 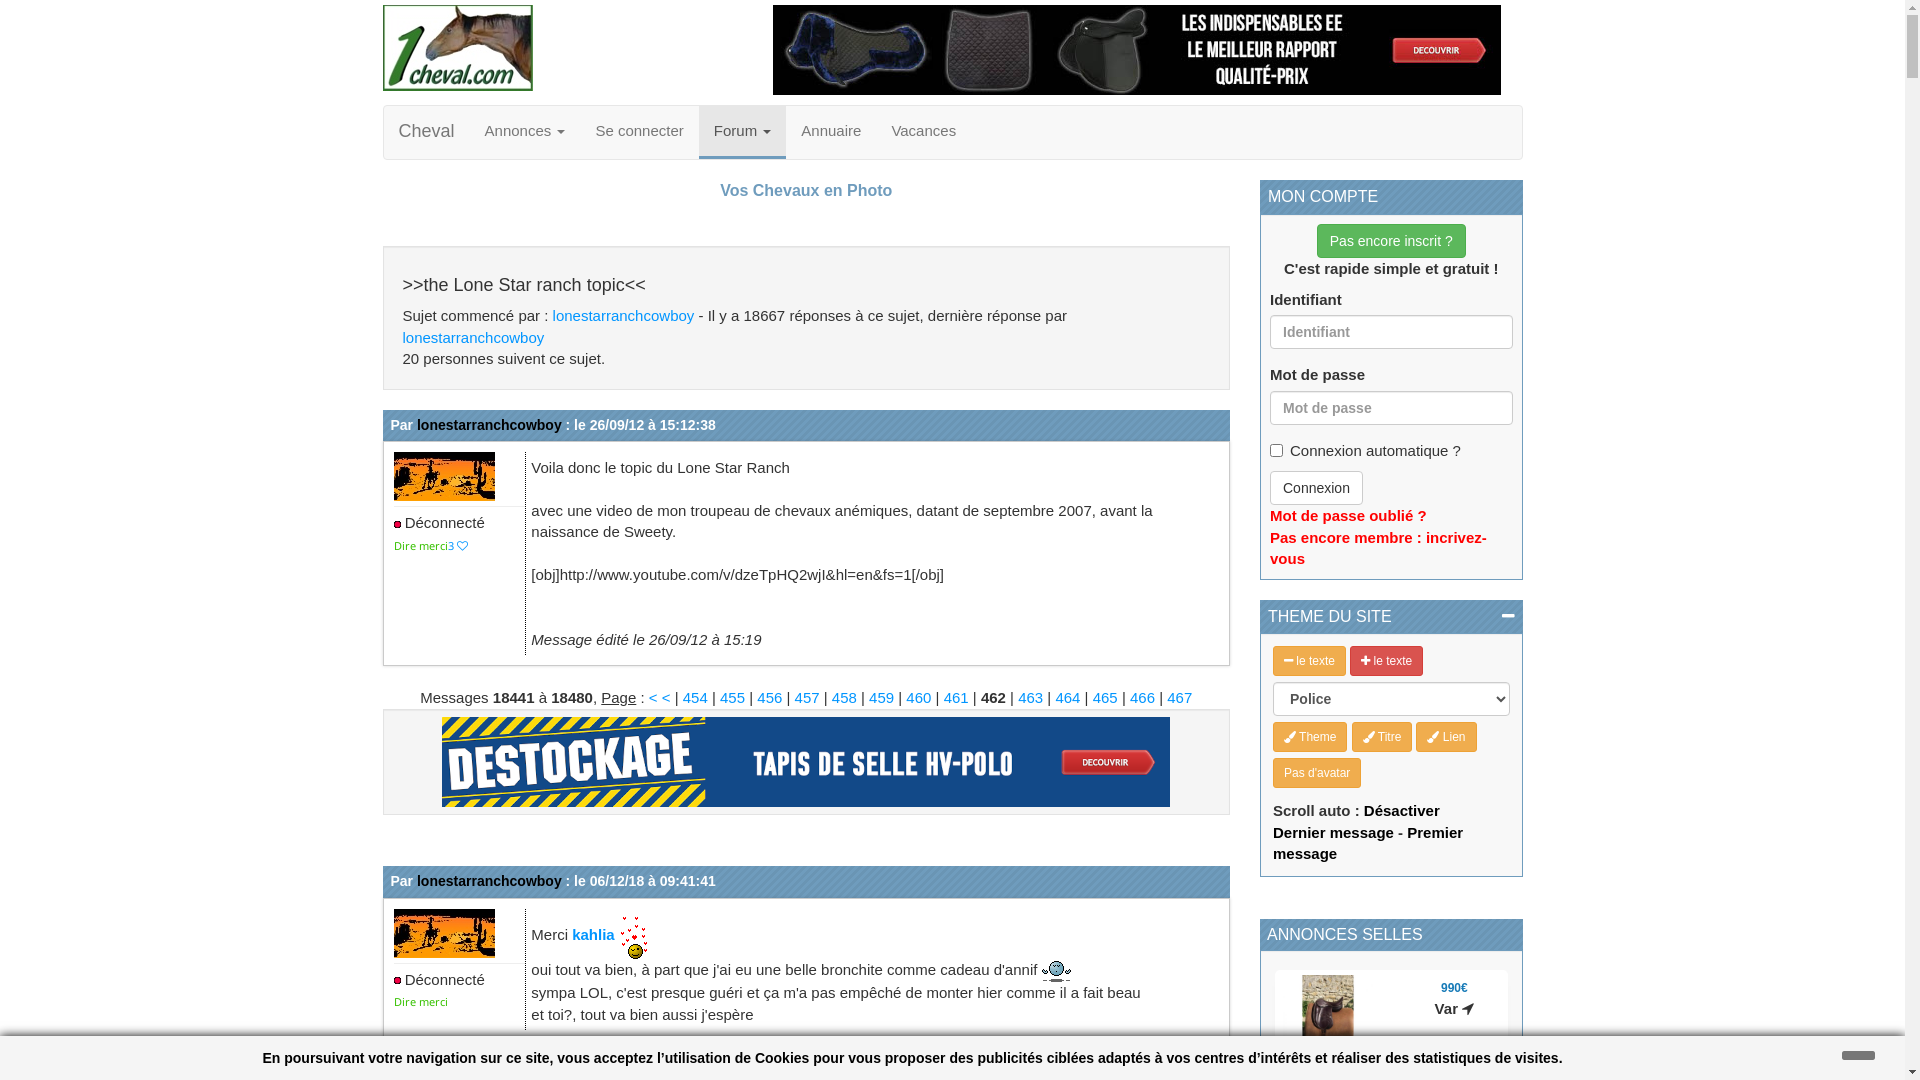 I want to click on le texte, so click(x=1310, y=661).